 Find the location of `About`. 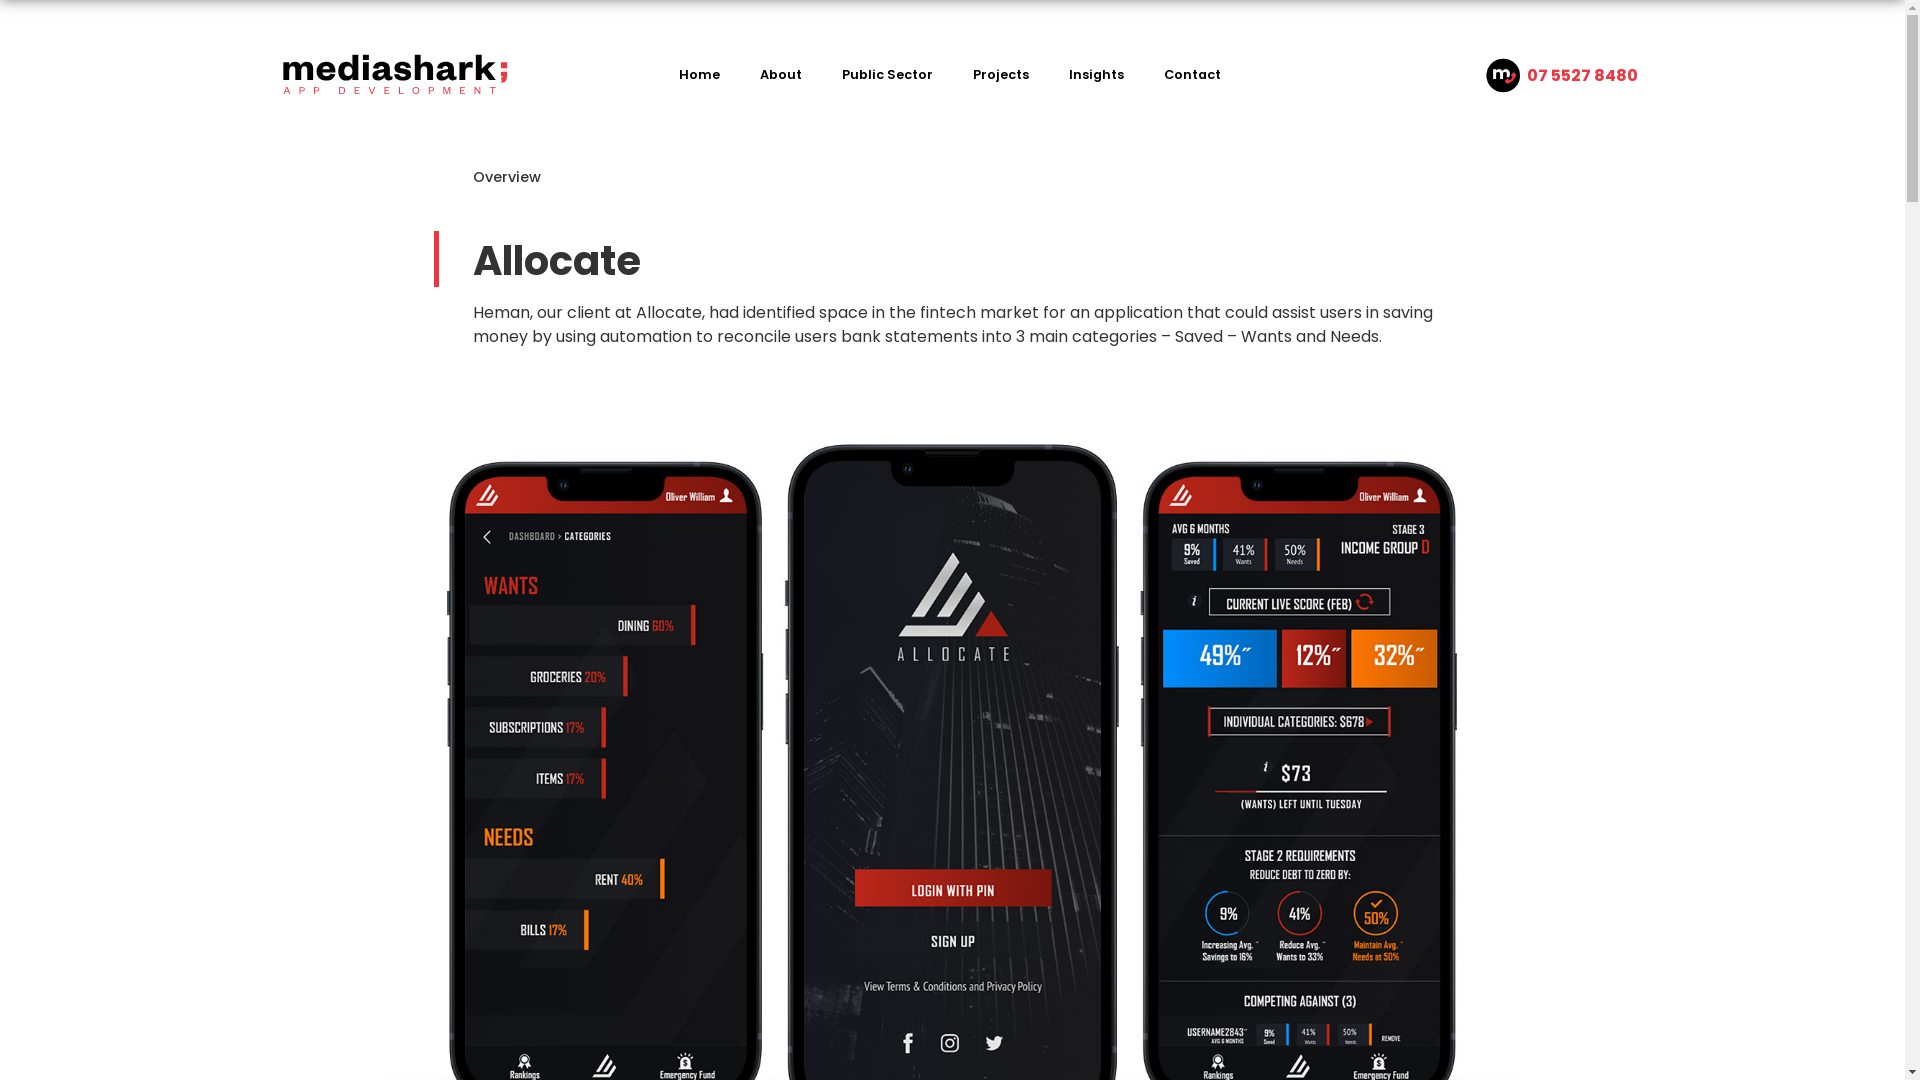

About is located at coordinates (781, 75).